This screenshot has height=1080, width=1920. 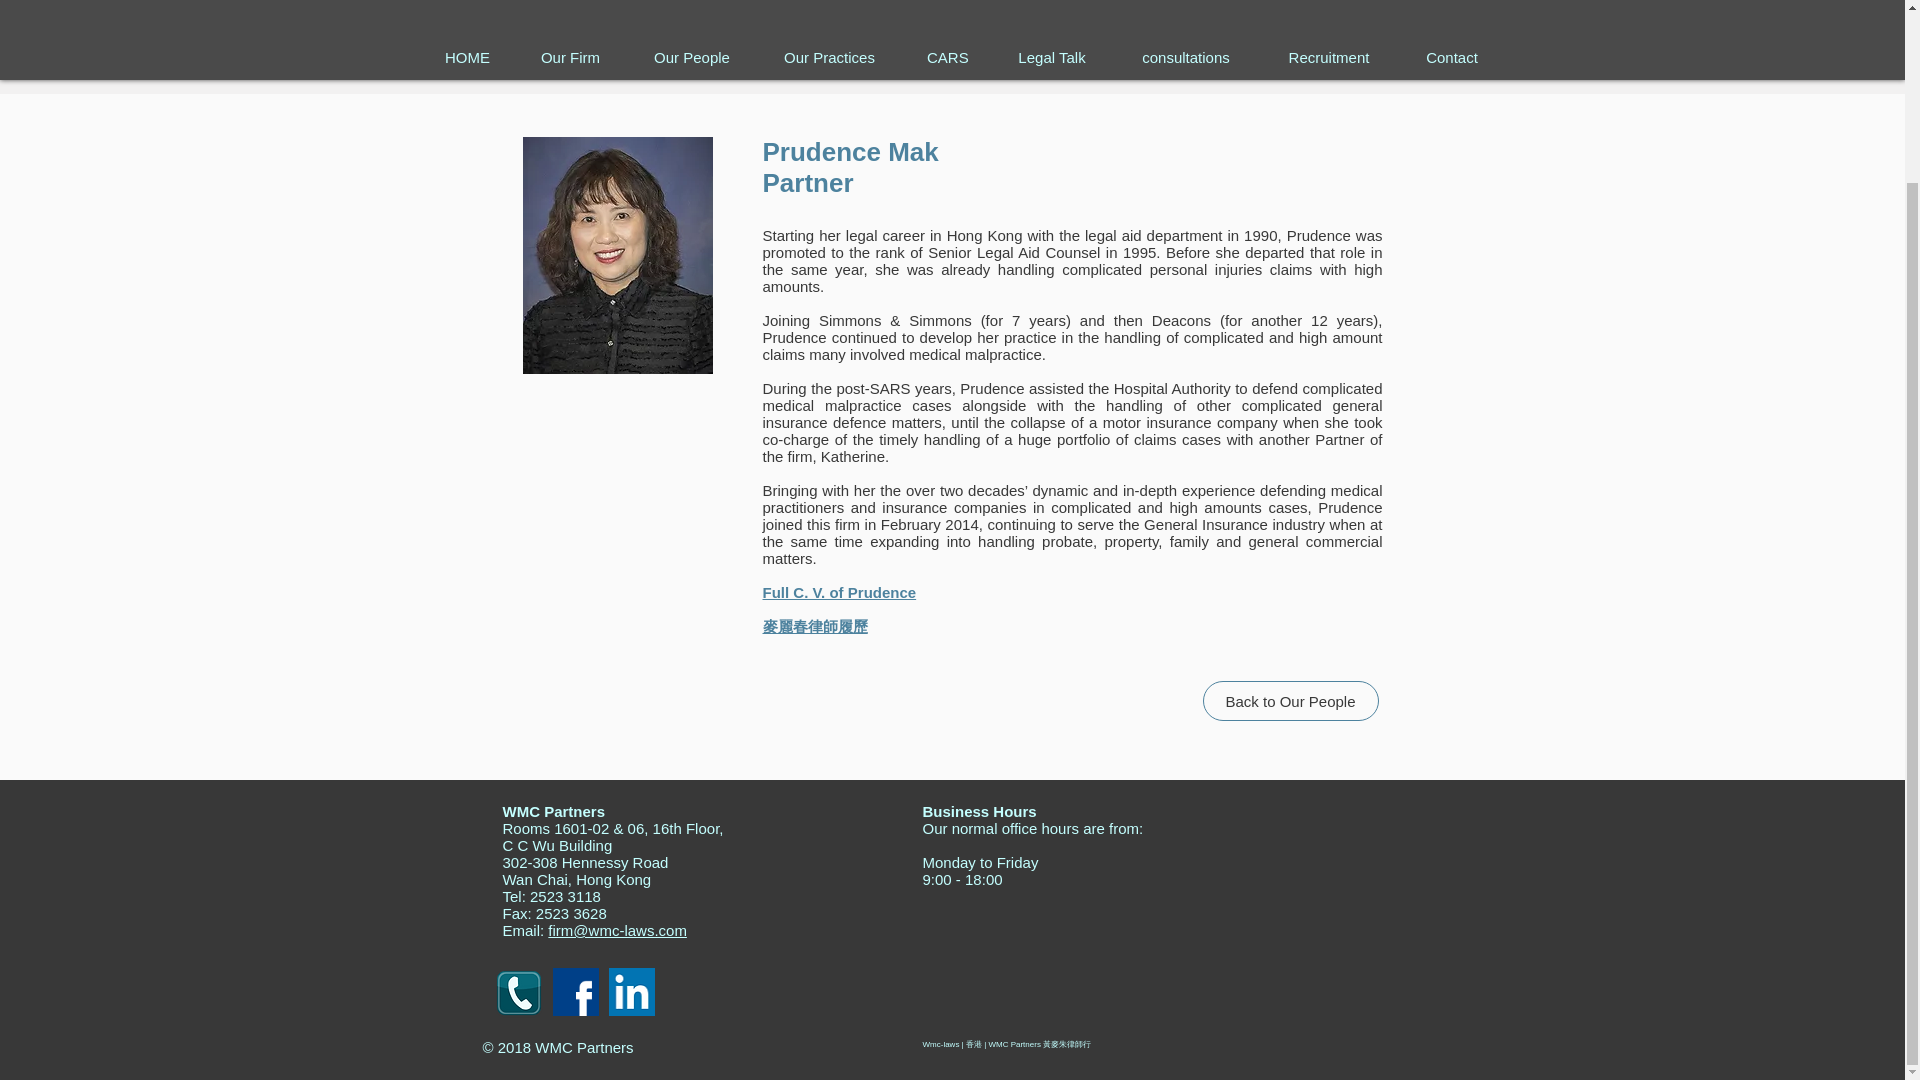 What do you see at coordinates (692, 58) in the screenshot?
I see `Our People` at bounding box center [692, 58].